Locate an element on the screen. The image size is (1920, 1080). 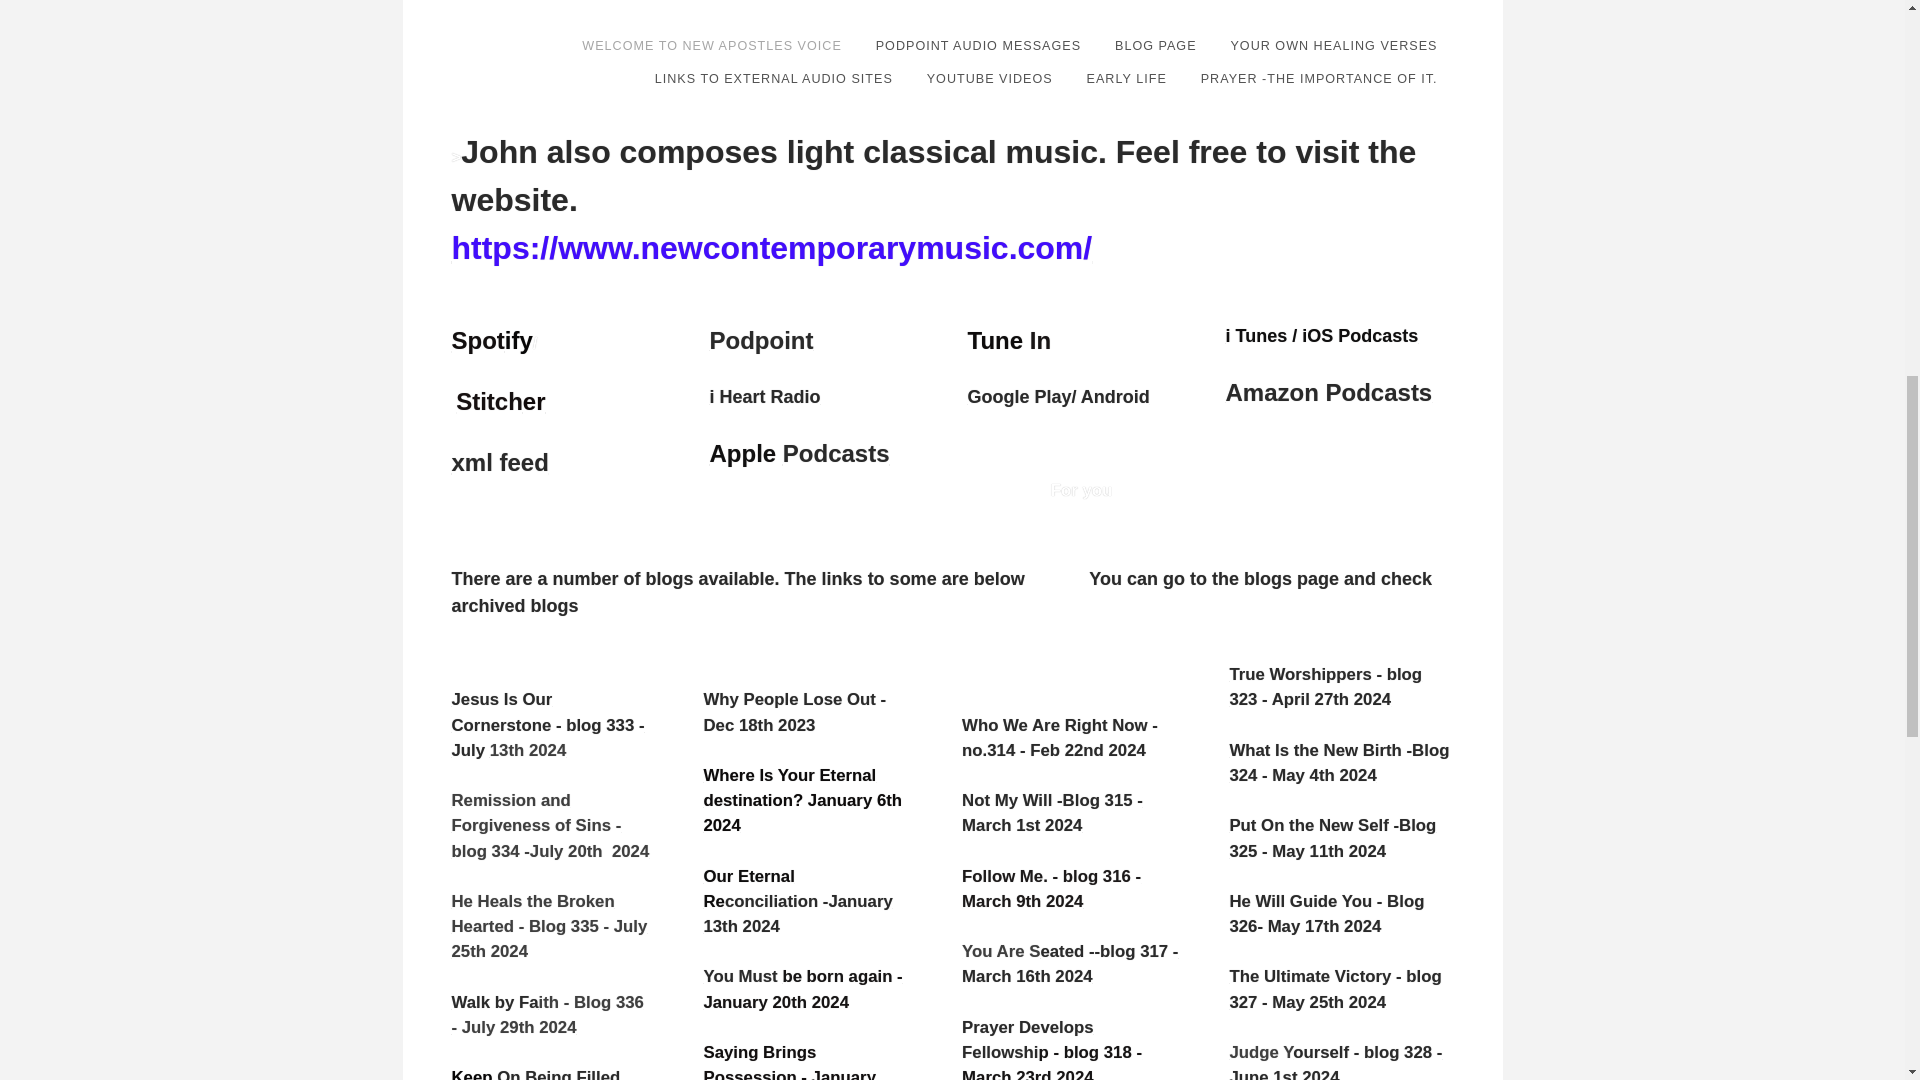
He Heals the Broken Hearted - Blog 335 - July 25th 2024 is located at coordinates (550, 926).